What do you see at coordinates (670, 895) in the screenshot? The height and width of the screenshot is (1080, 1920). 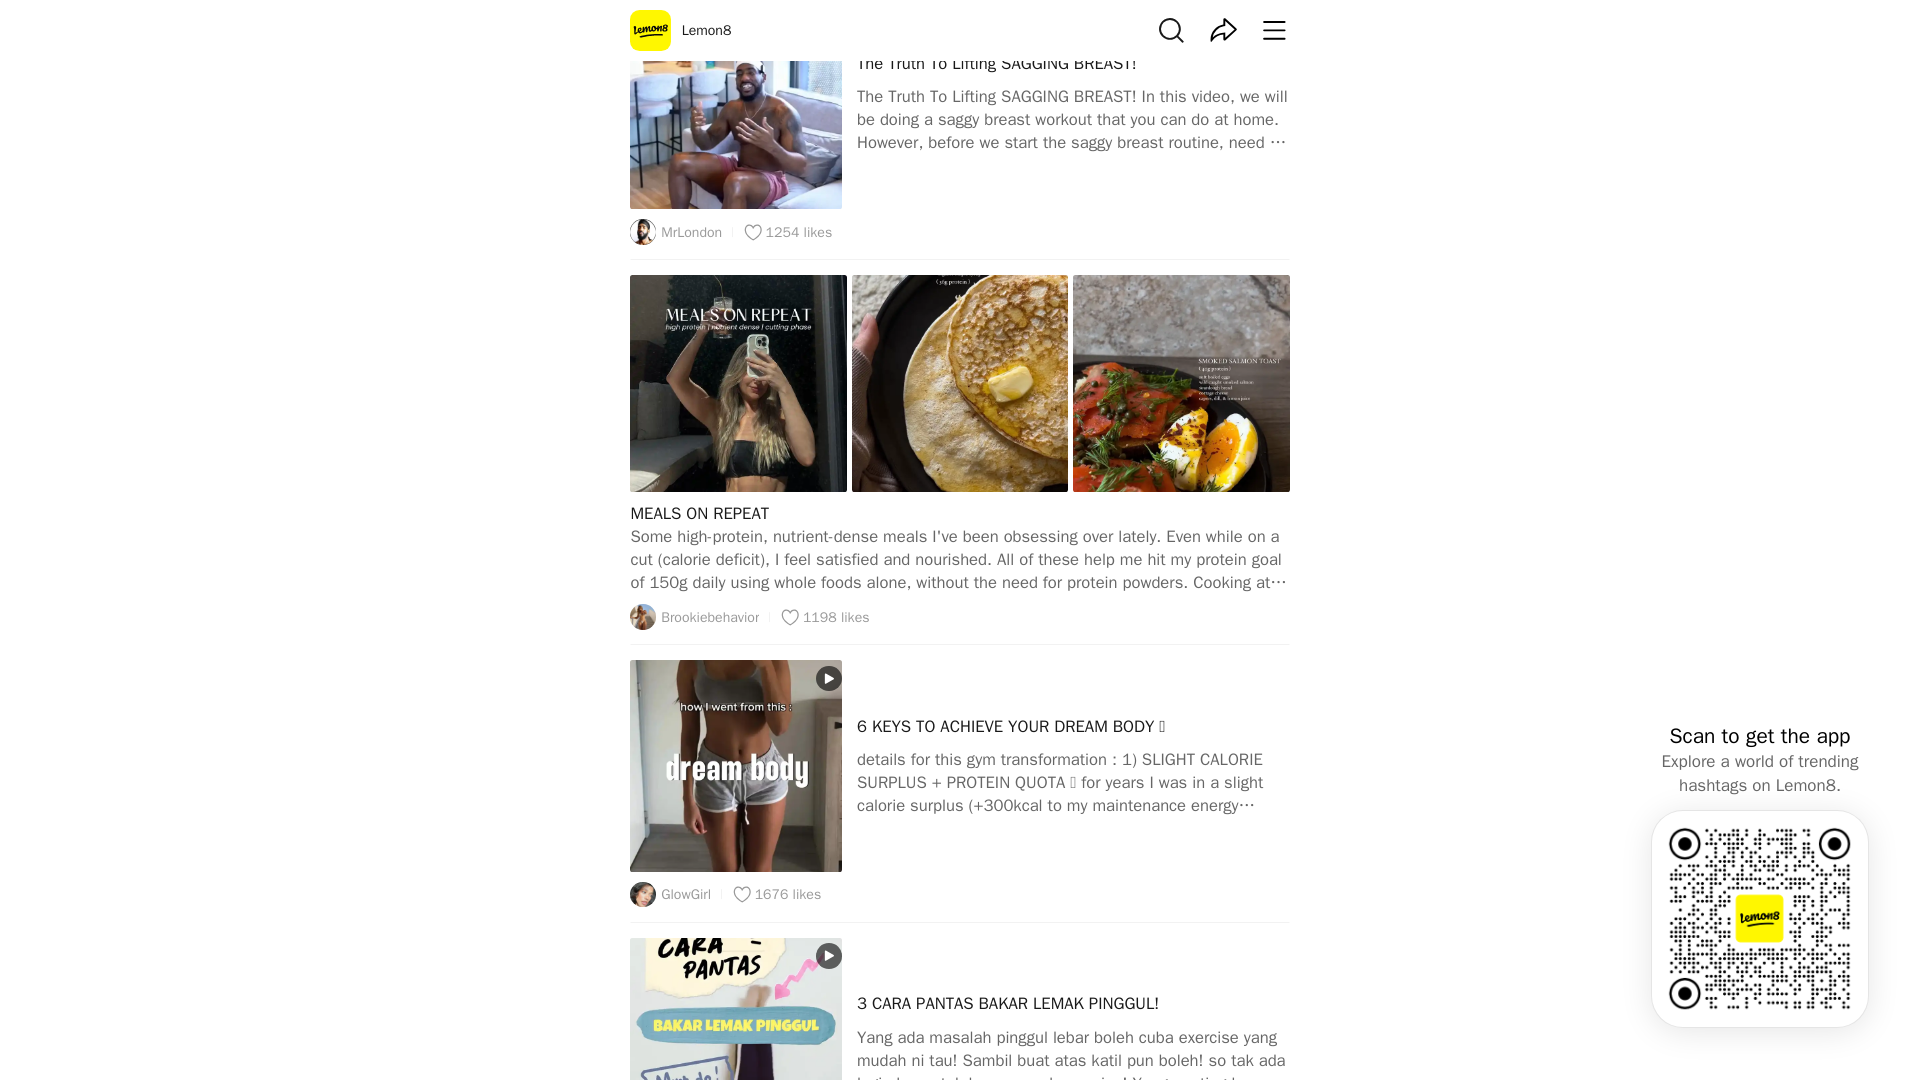 I see `GlowGirl` at bounding box center [670, 895].